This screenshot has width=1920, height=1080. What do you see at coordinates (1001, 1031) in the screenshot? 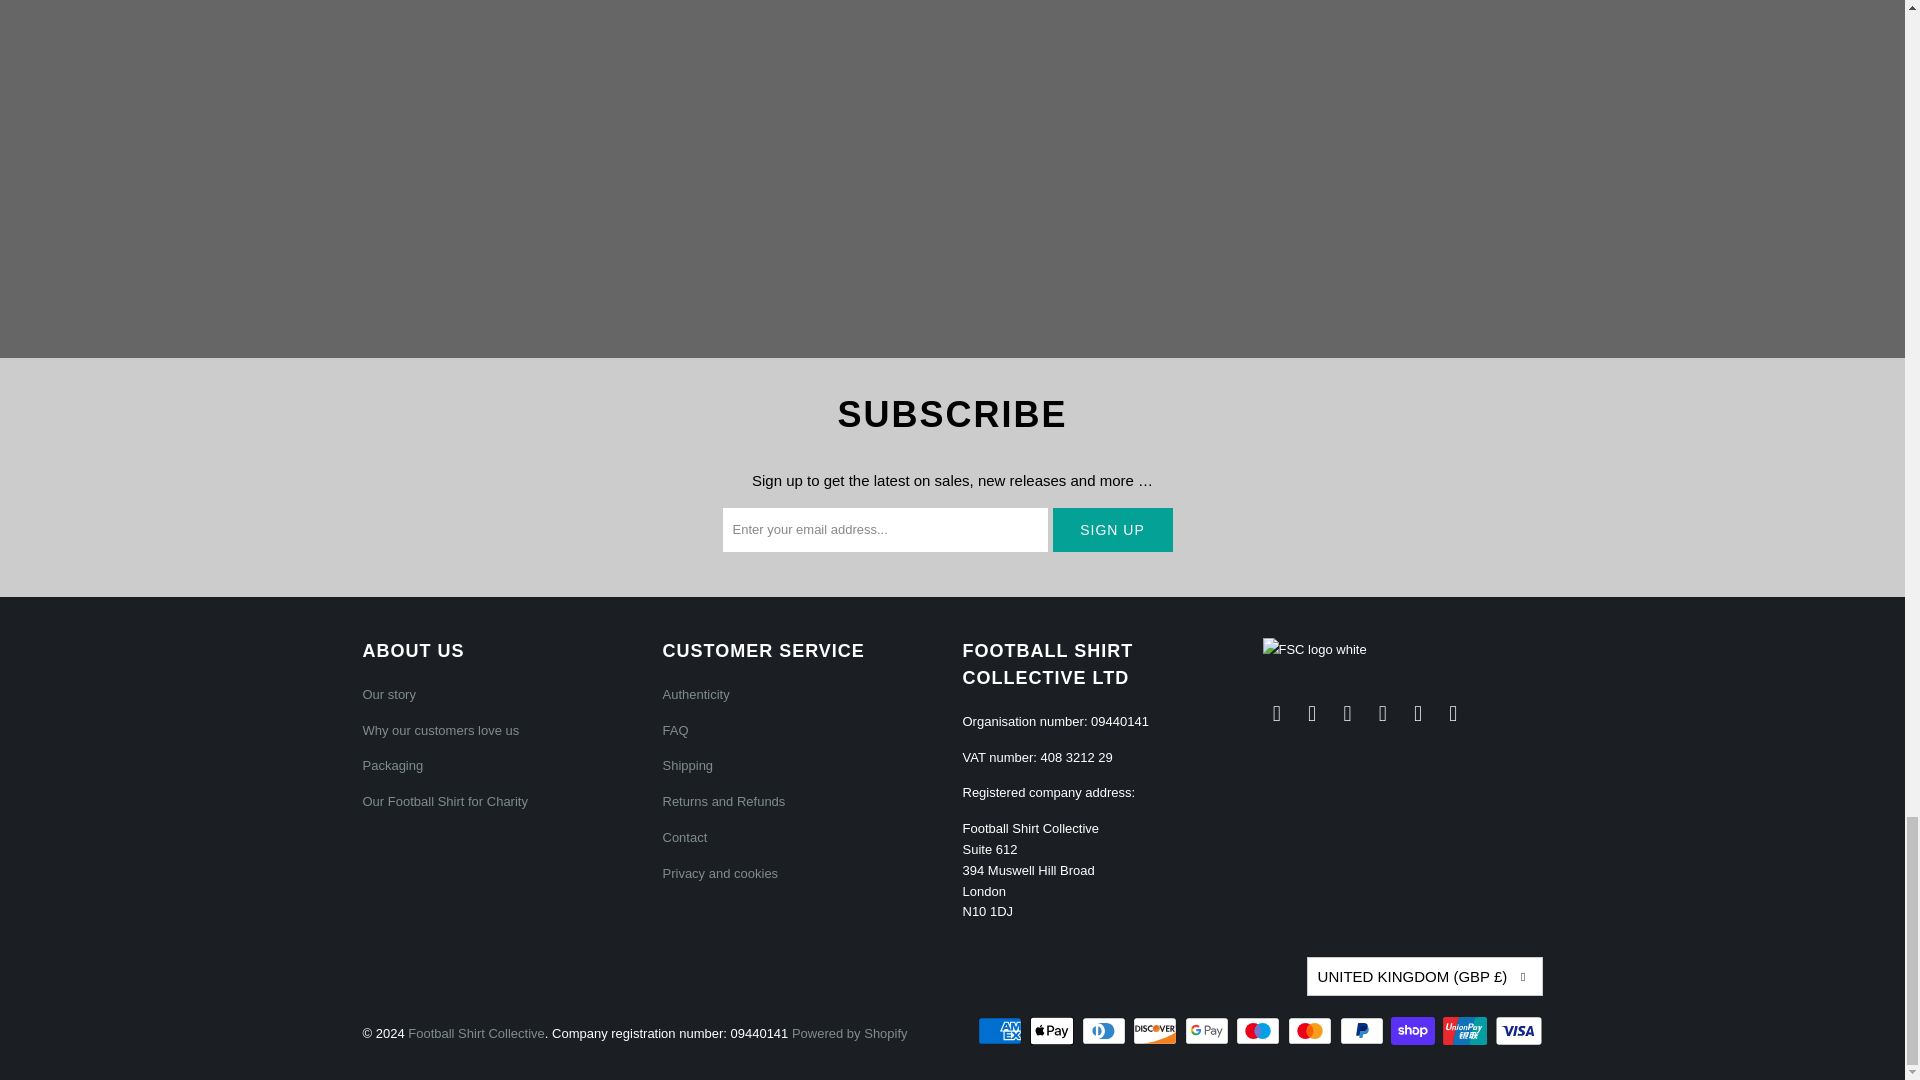
I see `American Express` at bounding box center [1001, 1031].